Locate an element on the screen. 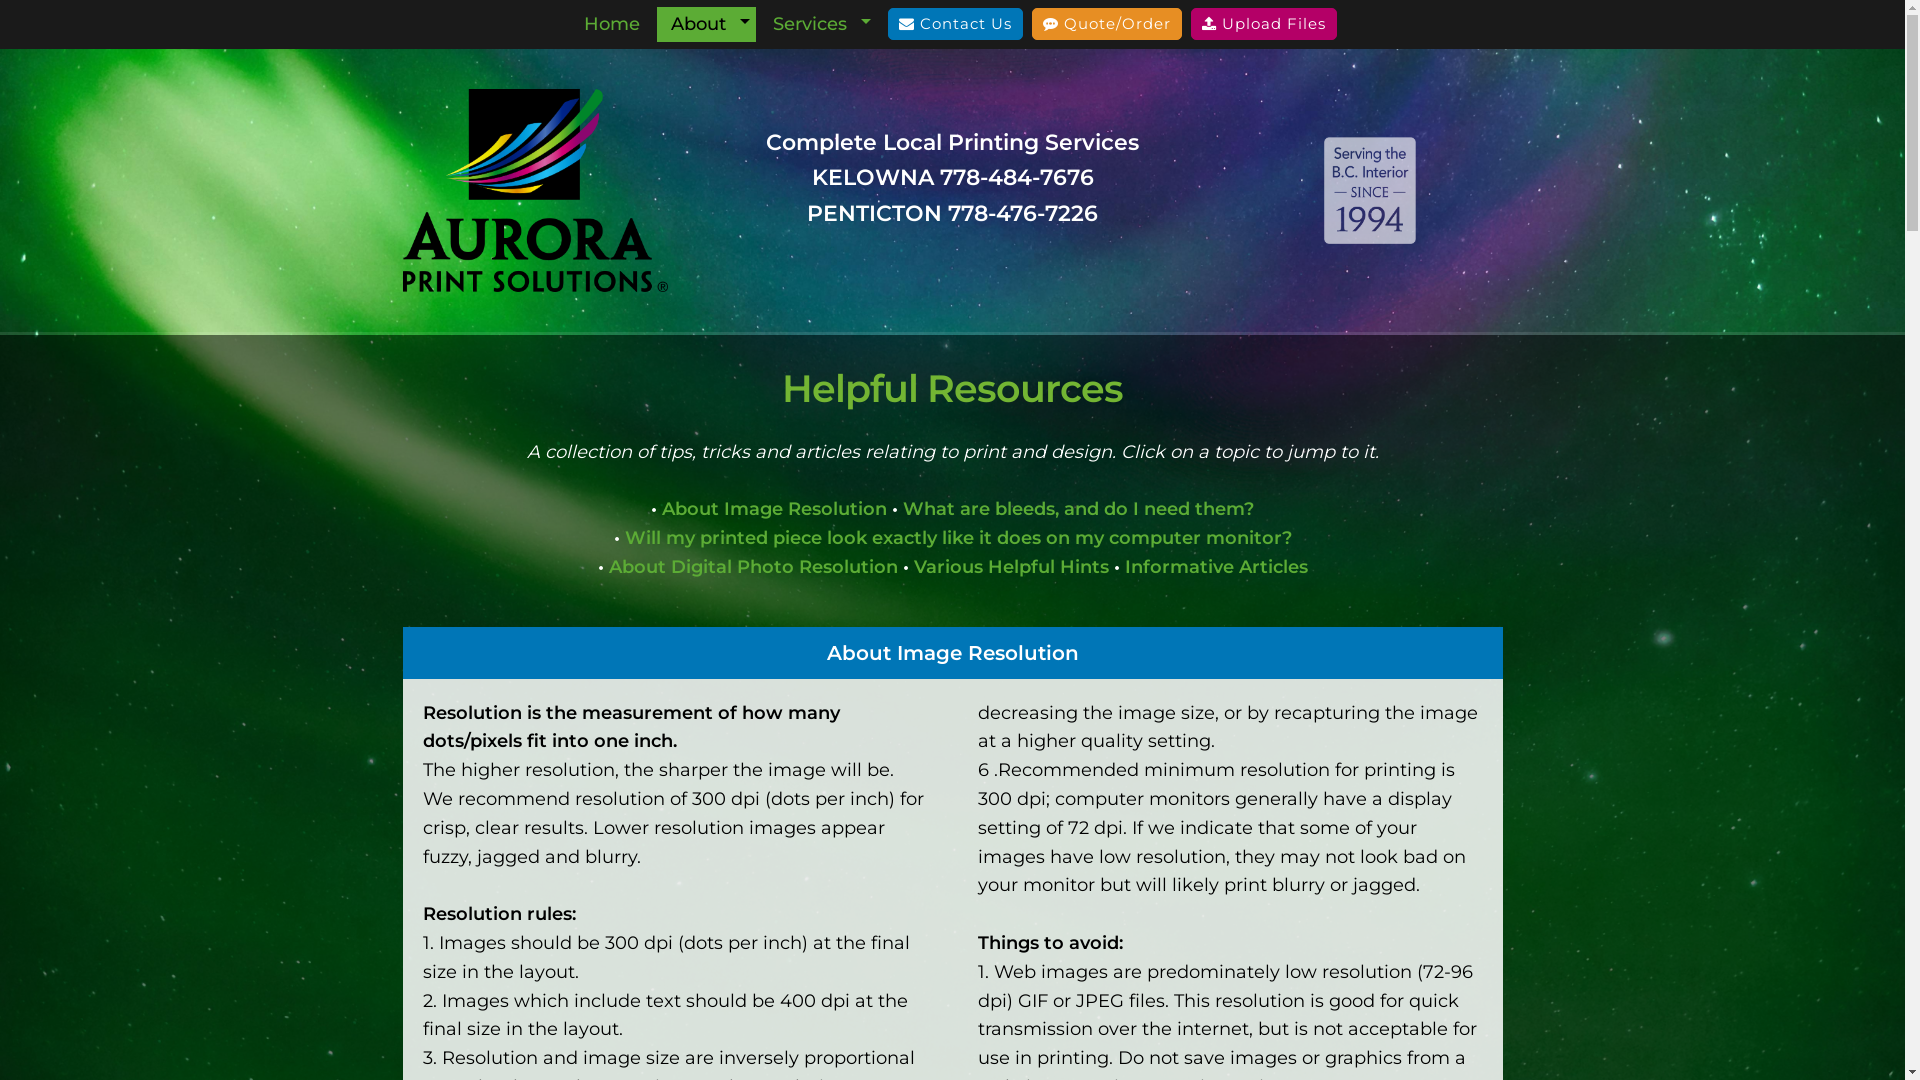 The image size is (1920, 1080). Quote/Order is located at coordinates (1107, 24).